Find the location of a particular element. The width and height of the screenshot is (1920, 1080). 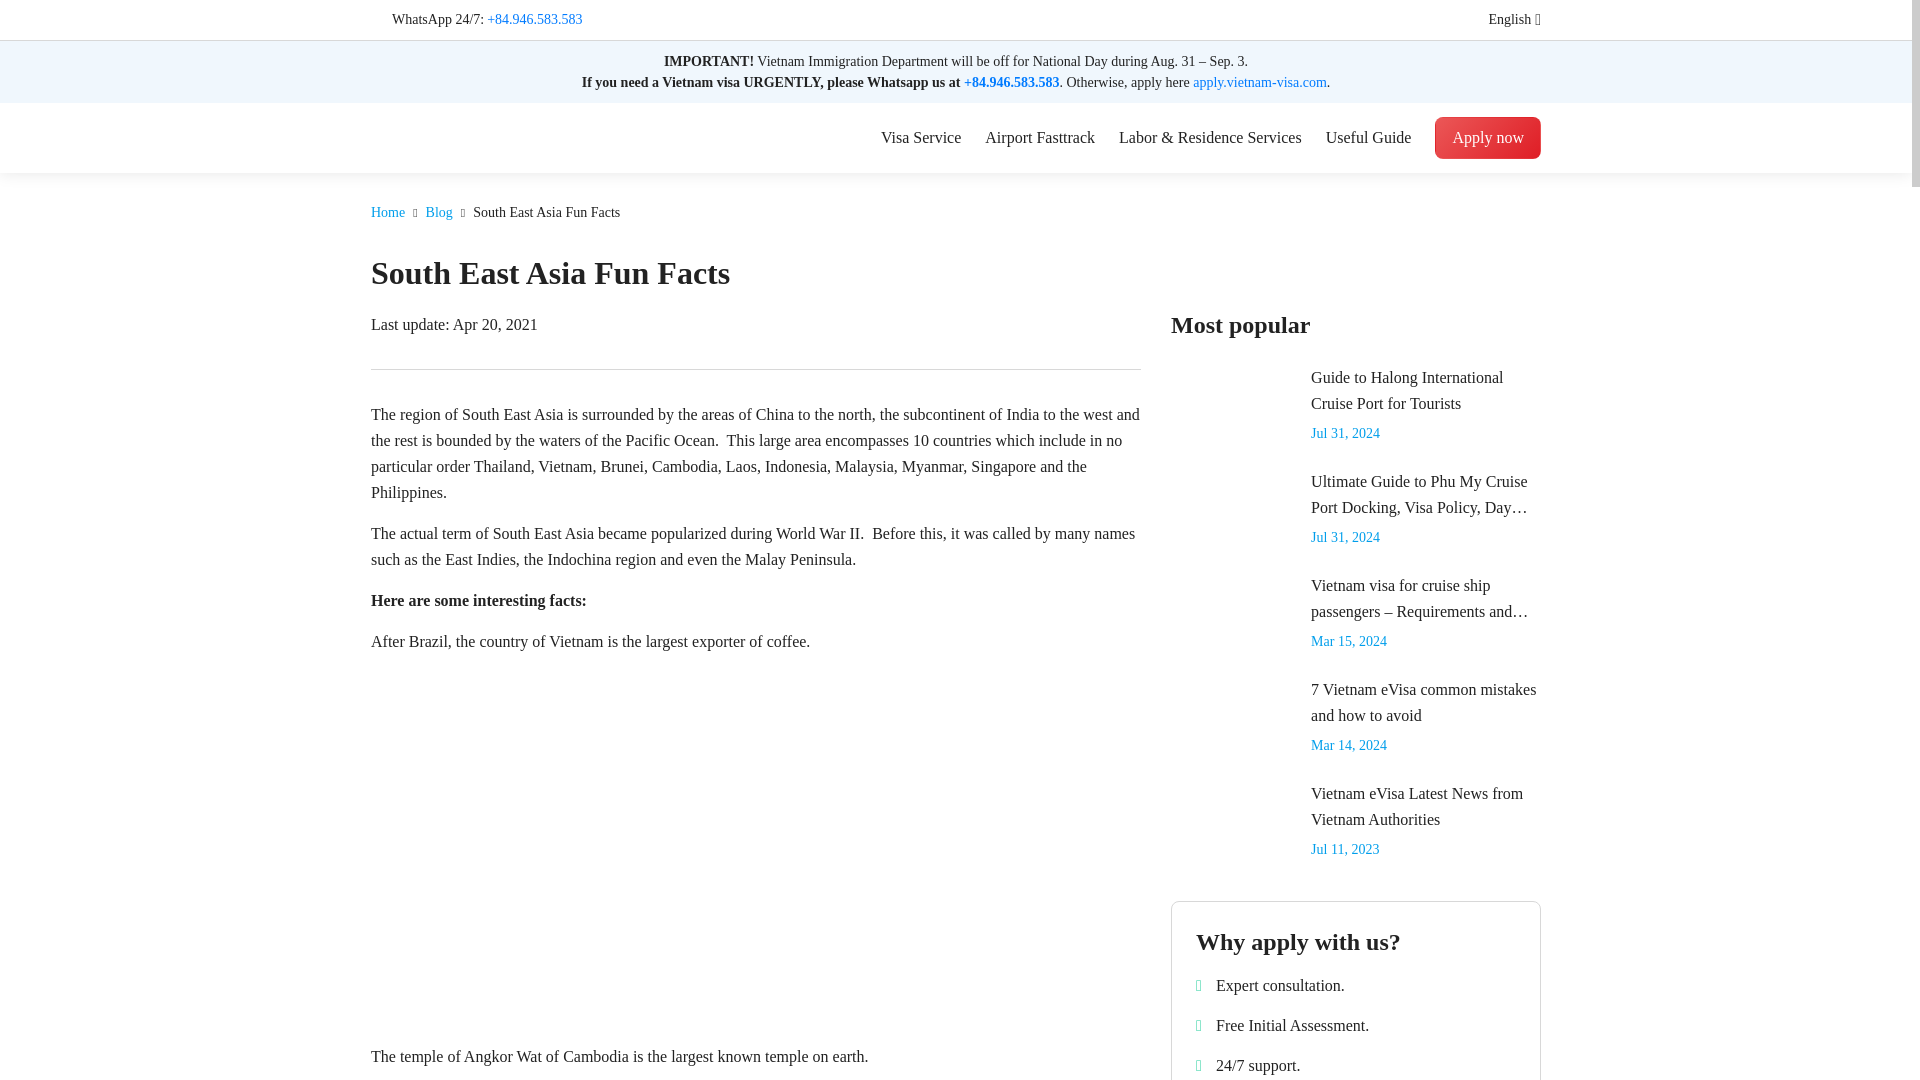

Apply now is located at coordinates (1488, 137).